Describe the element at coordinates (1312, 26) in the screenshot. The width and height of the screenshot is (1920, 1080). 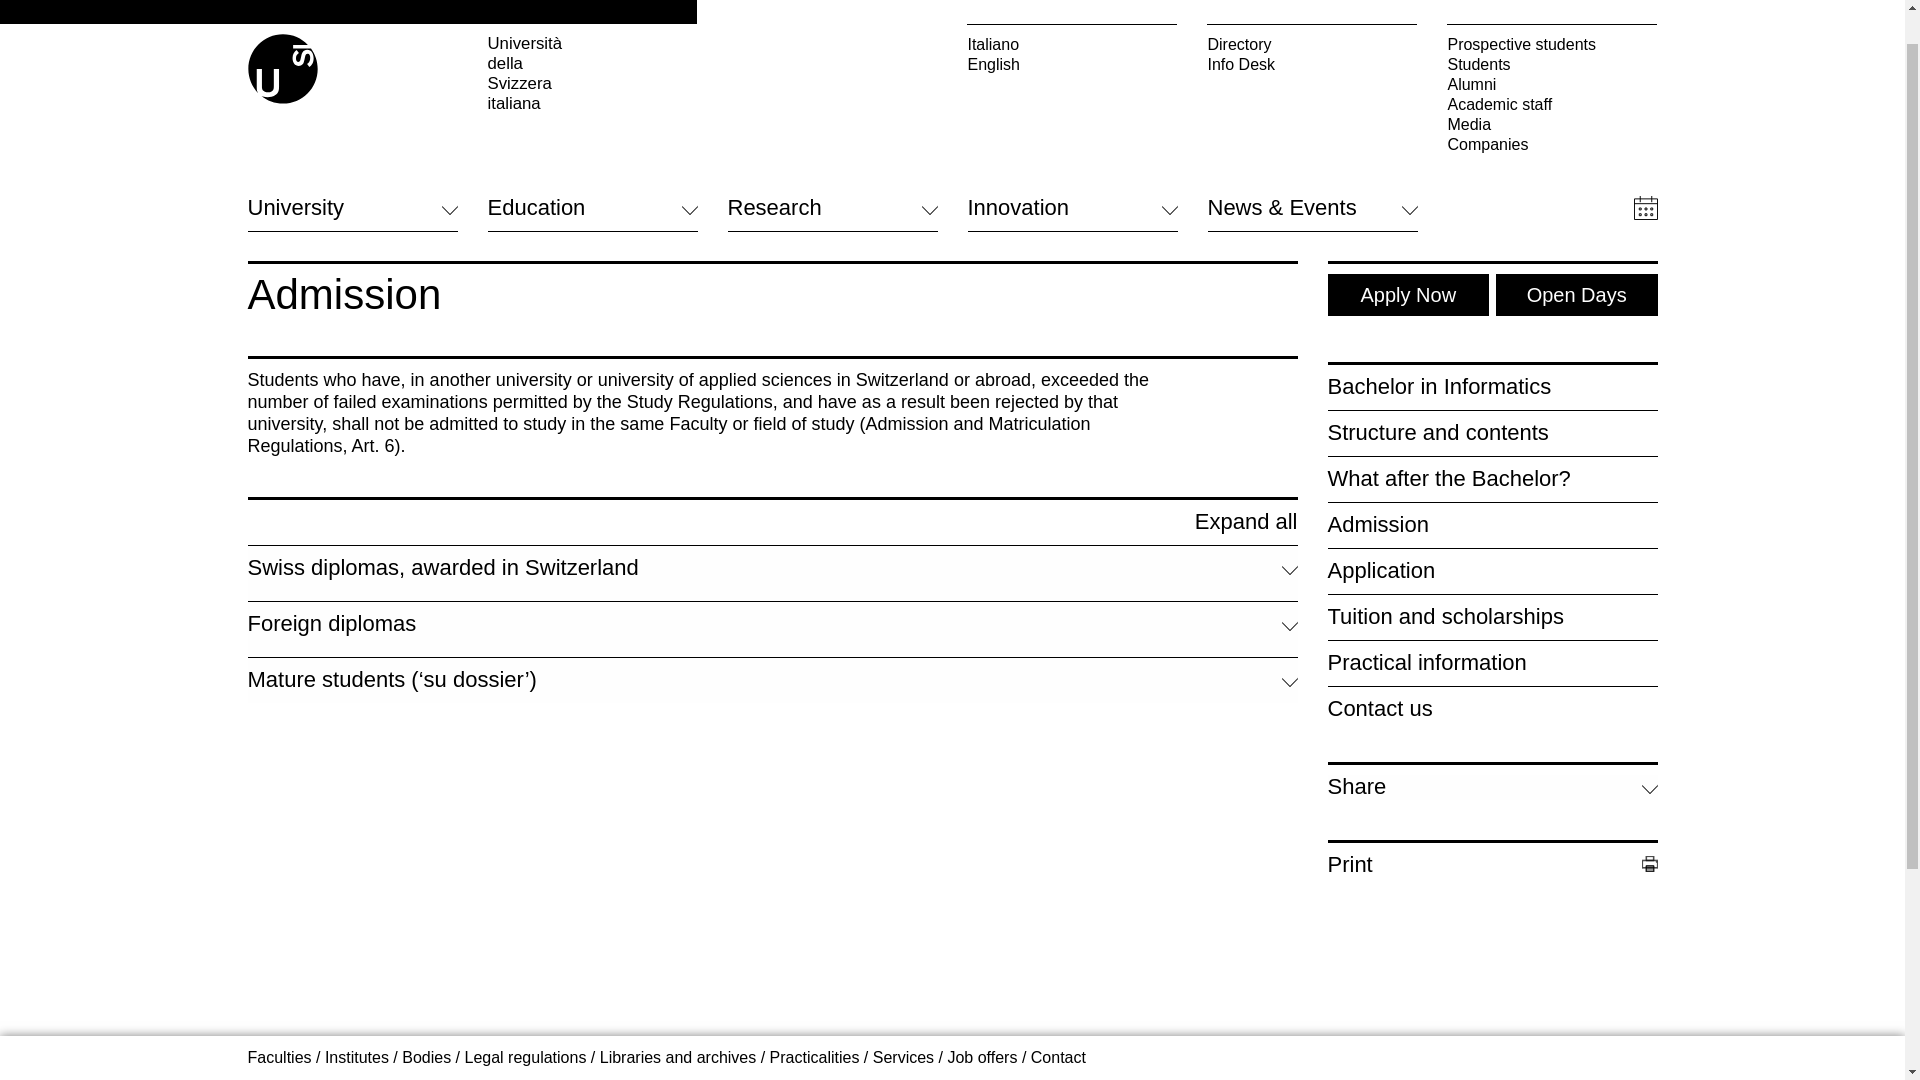
I see `Info Desk` at that location.